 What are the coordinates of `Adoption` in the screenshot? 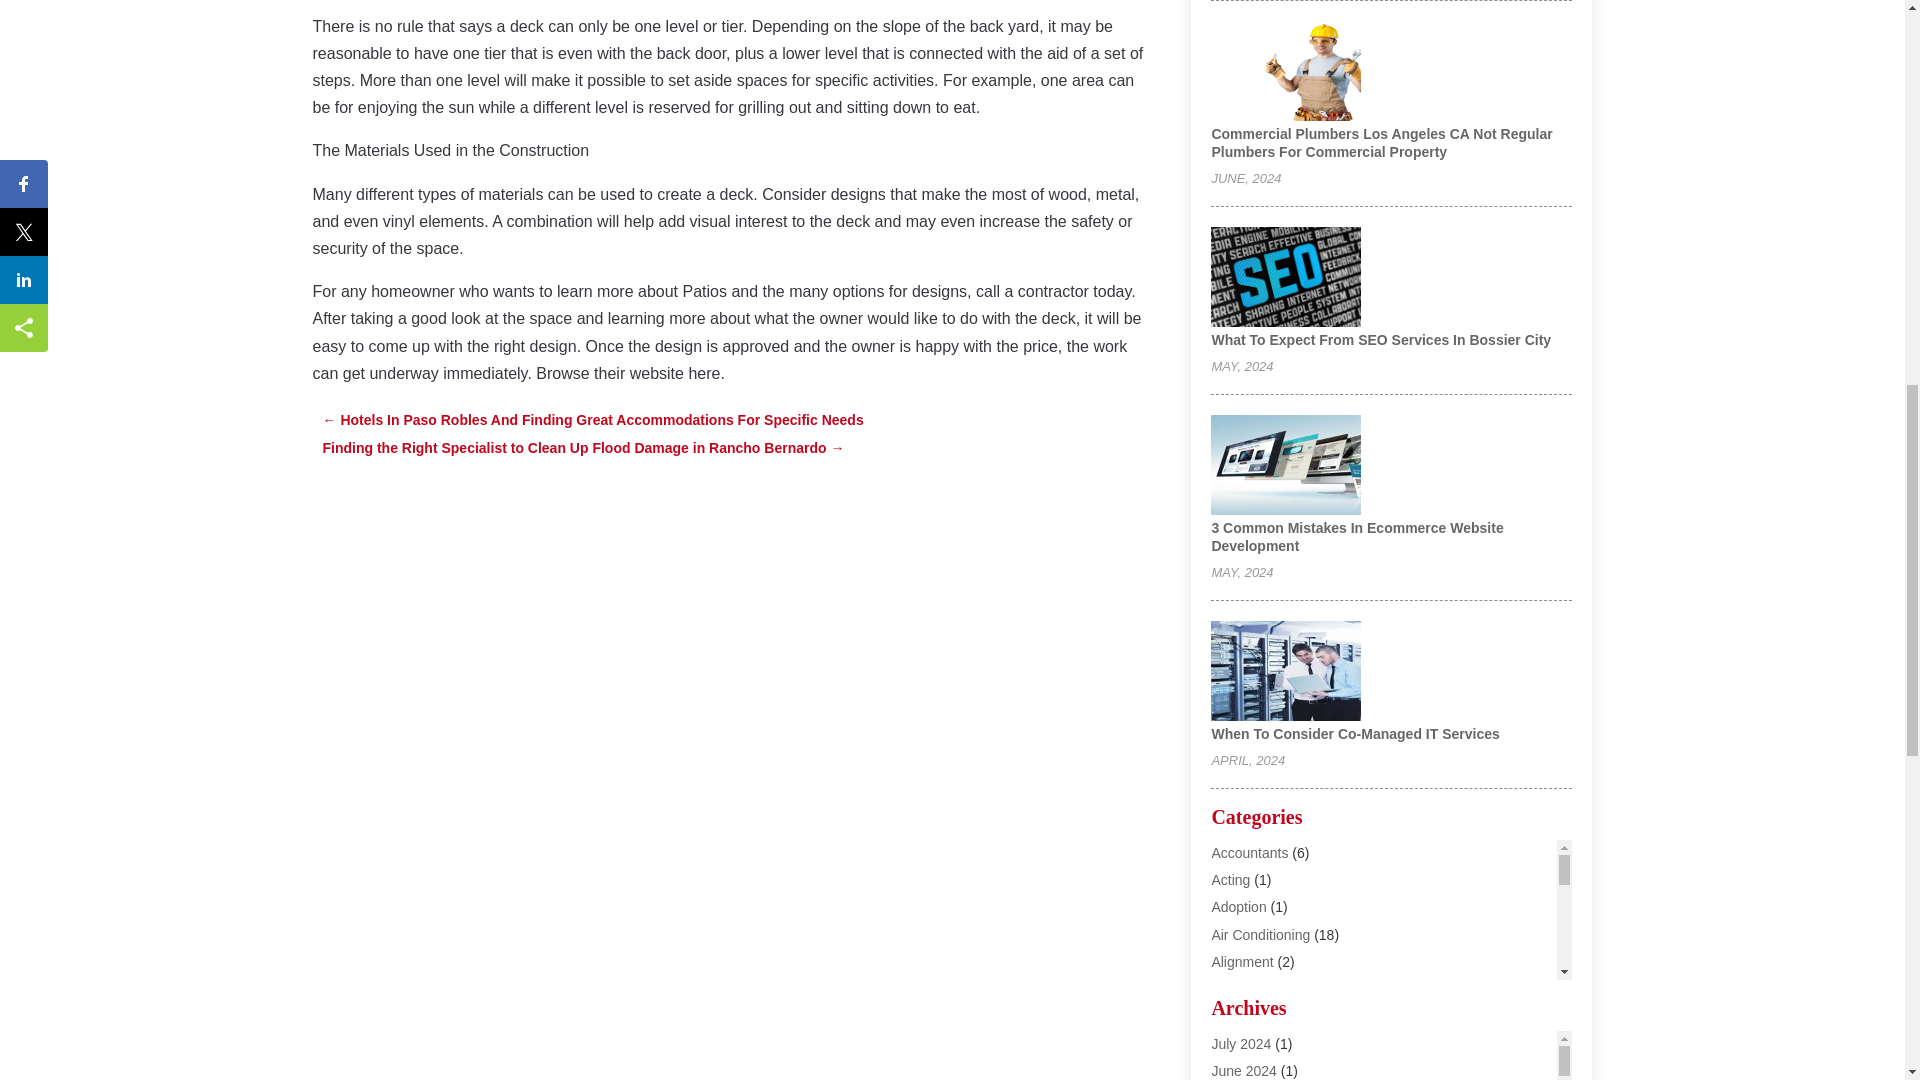 It's located at (1238, 906).